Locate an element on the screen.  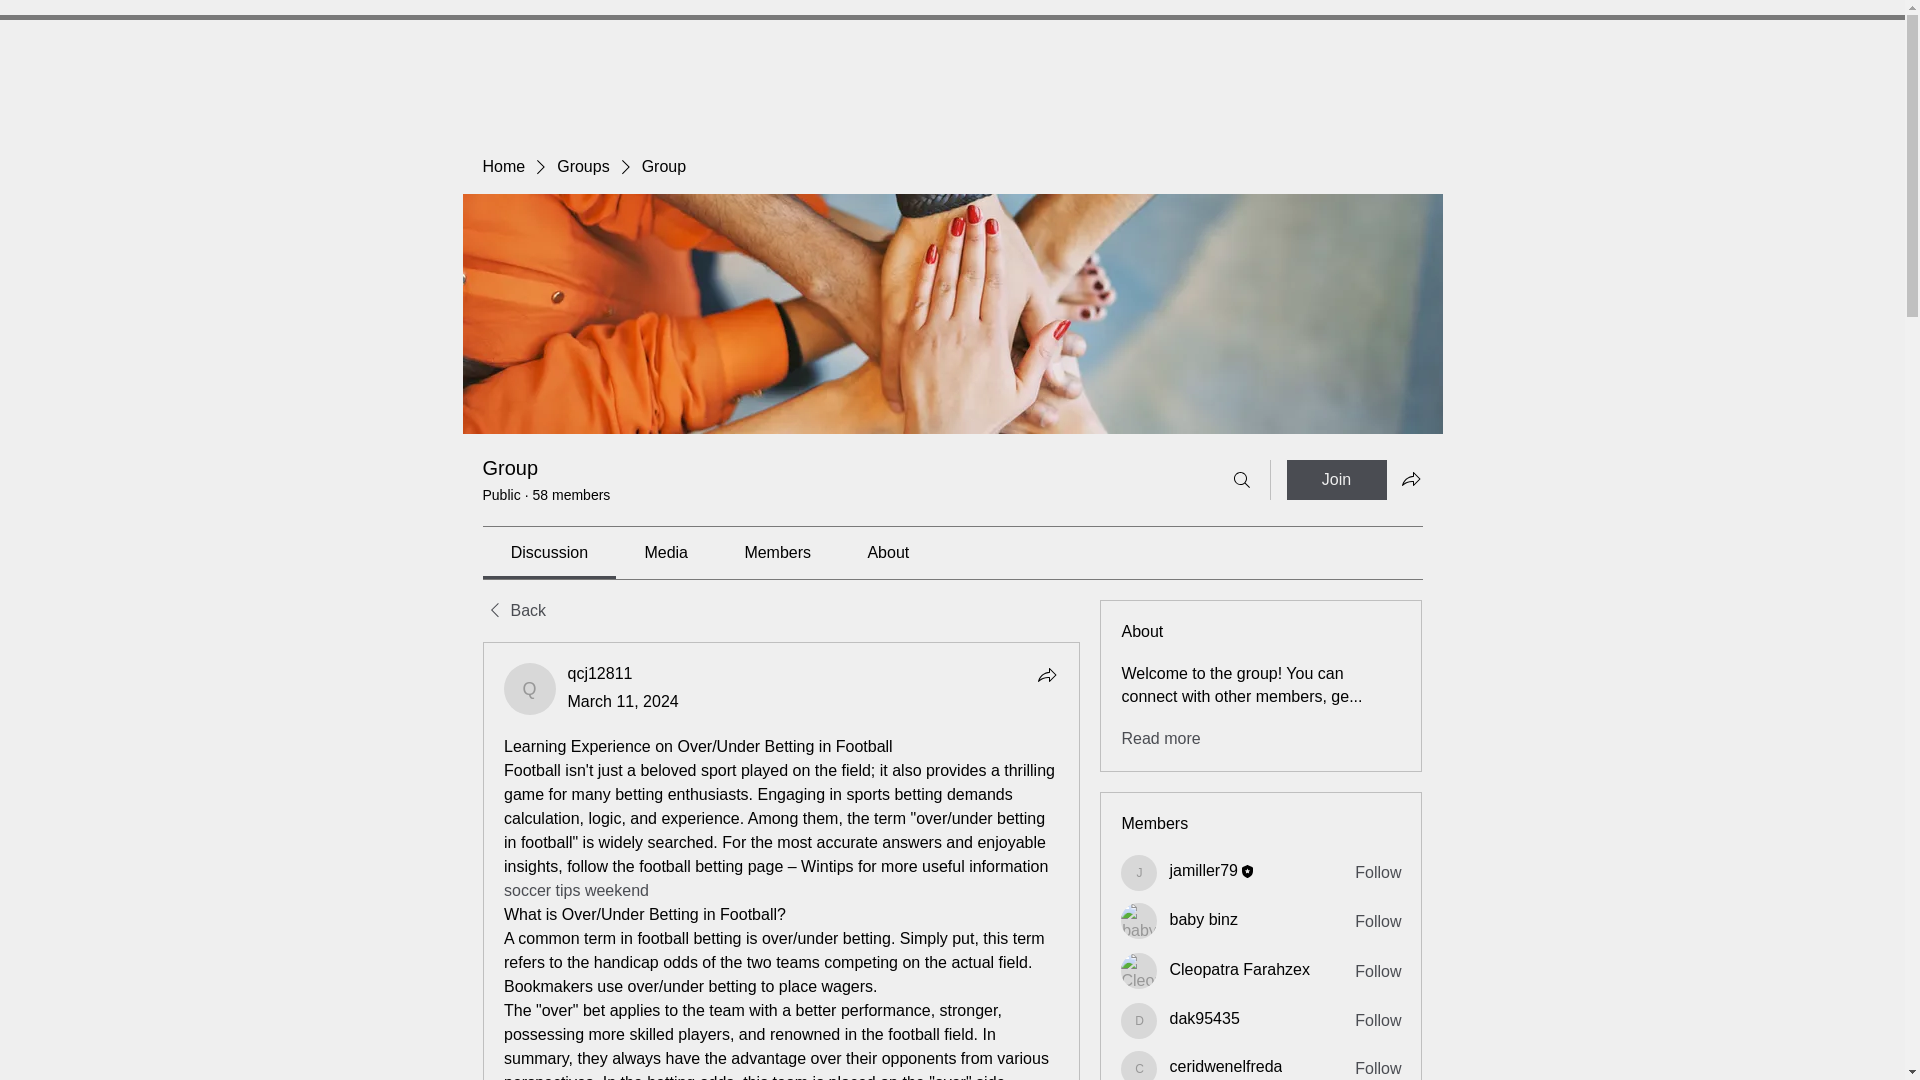
Follow is located at coordinates (1378, 872).